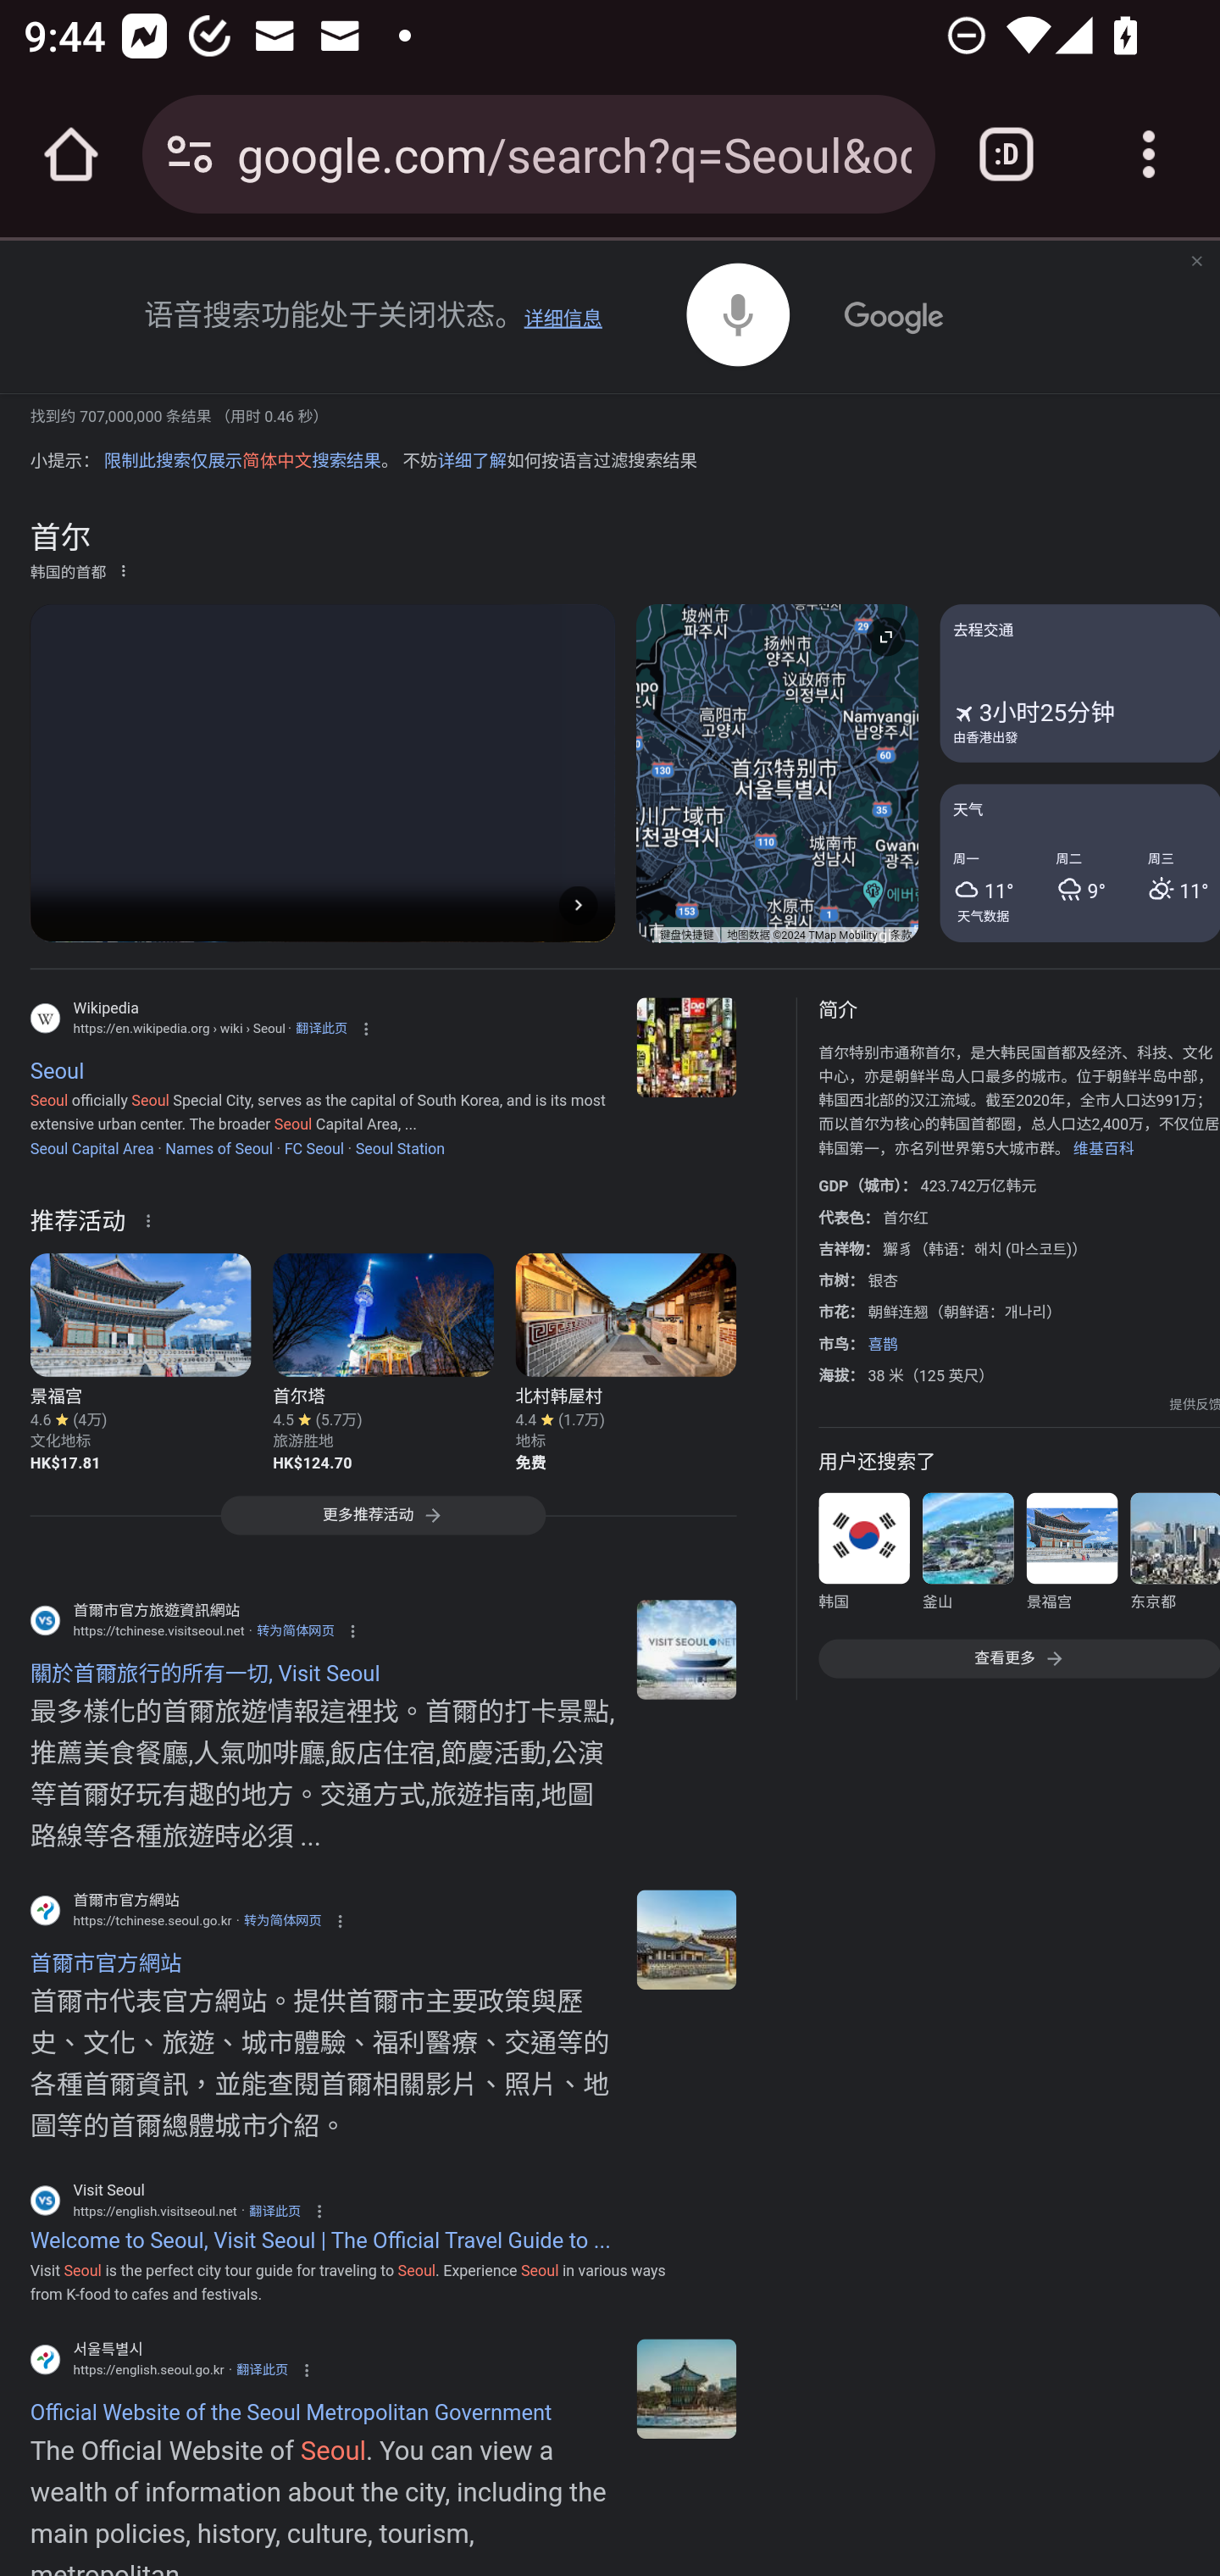 The image size is (1220, 2576). Describe the element at coordinates (686, 1648) in the screenshot. I see `tchinese.visitseoul` at that location.